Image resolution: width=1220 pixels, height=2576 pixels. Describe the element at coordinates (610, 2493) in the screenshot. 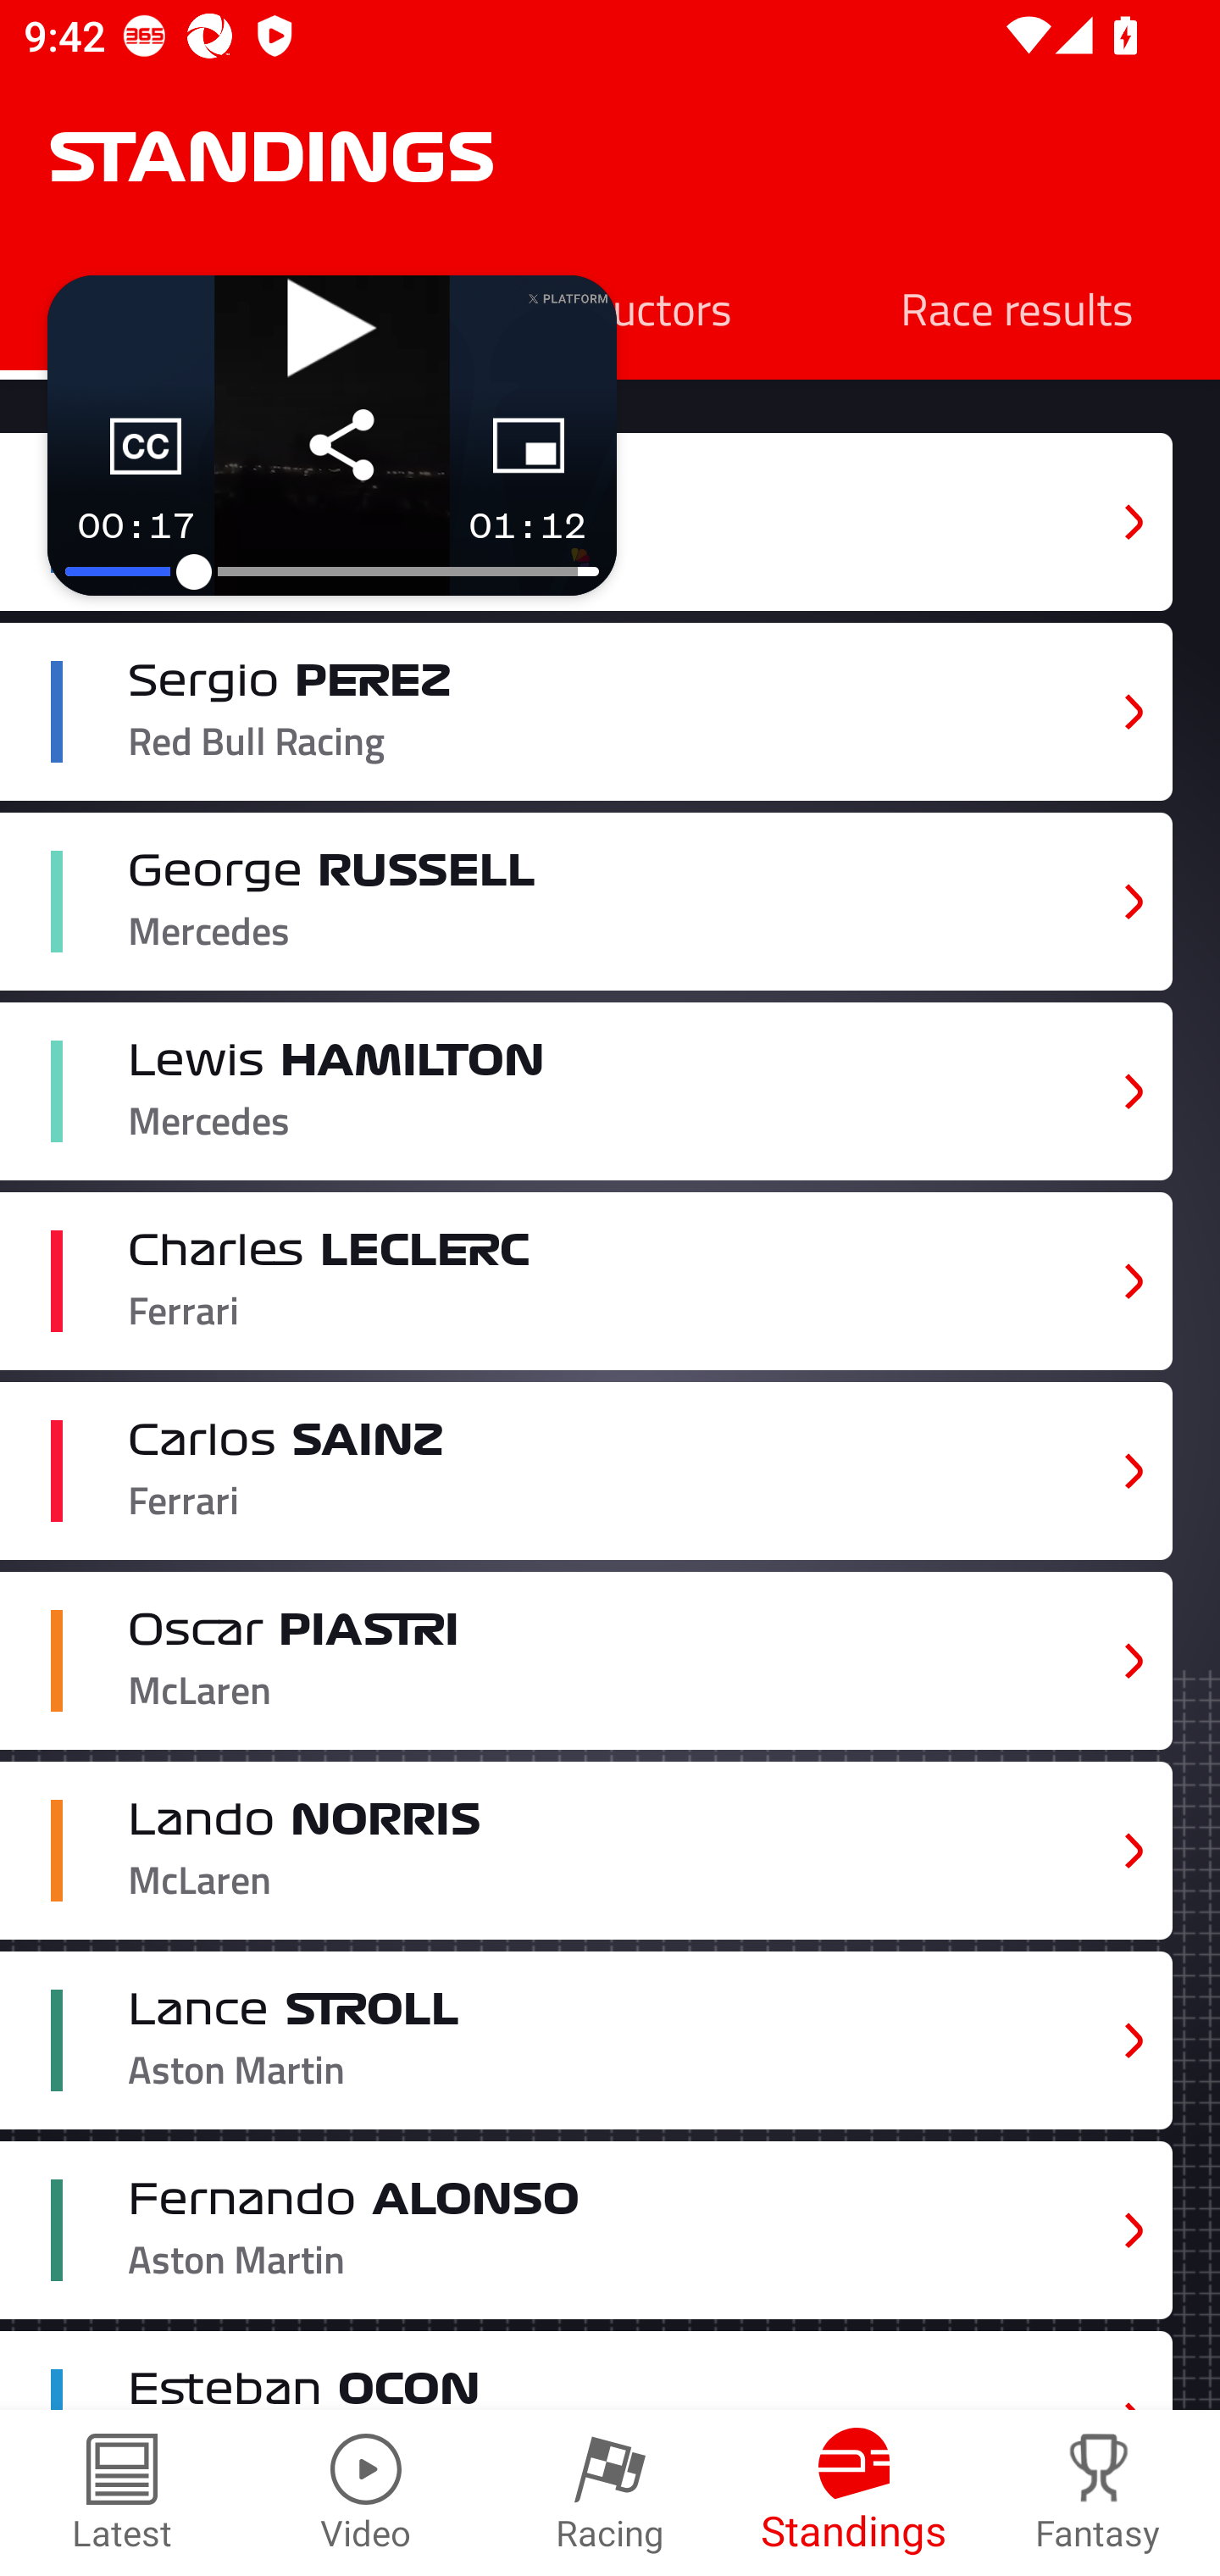

I see `Racing` at that location.